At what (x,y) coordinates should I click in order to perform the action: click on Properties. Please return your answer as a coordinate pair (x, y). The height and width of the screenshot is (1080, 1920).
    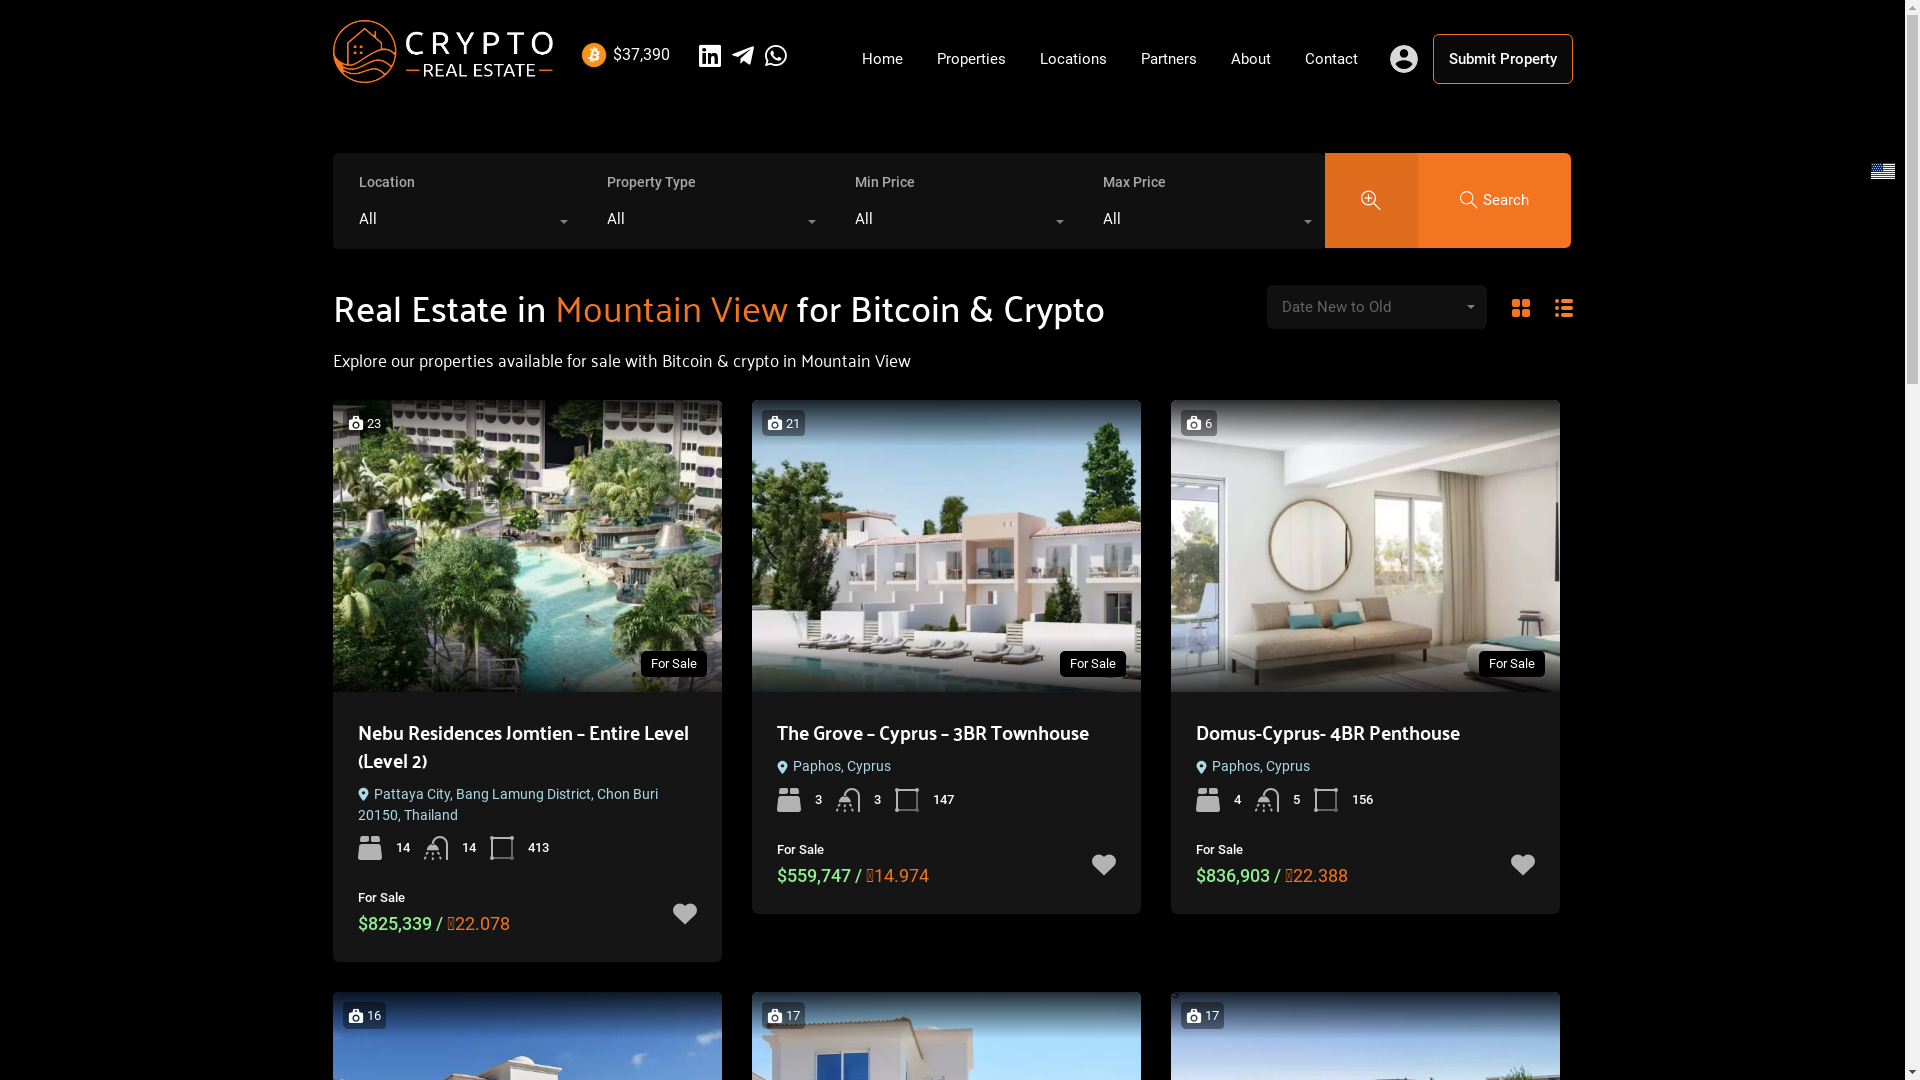
    Looking at the image, I should click on (972, 59).